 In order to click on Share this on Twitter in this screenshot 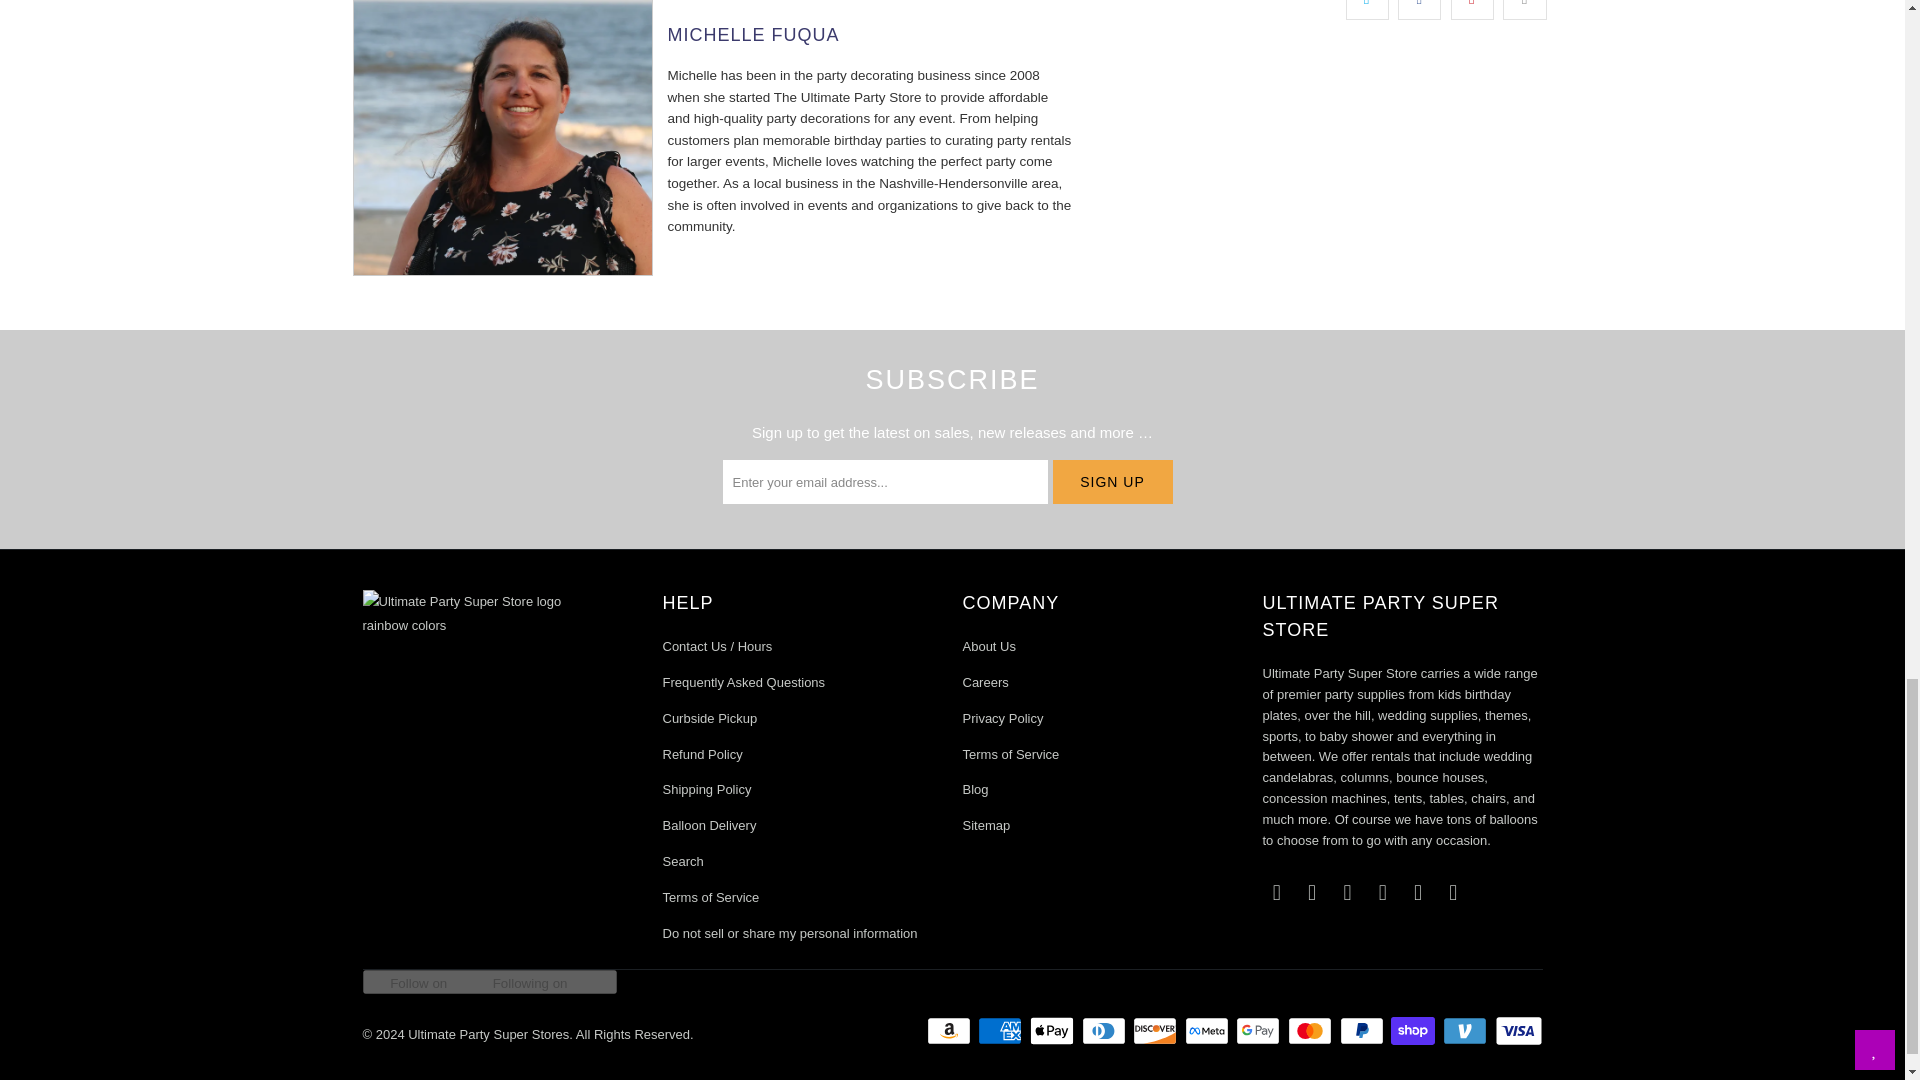, I will do `click(1366, 10)`.